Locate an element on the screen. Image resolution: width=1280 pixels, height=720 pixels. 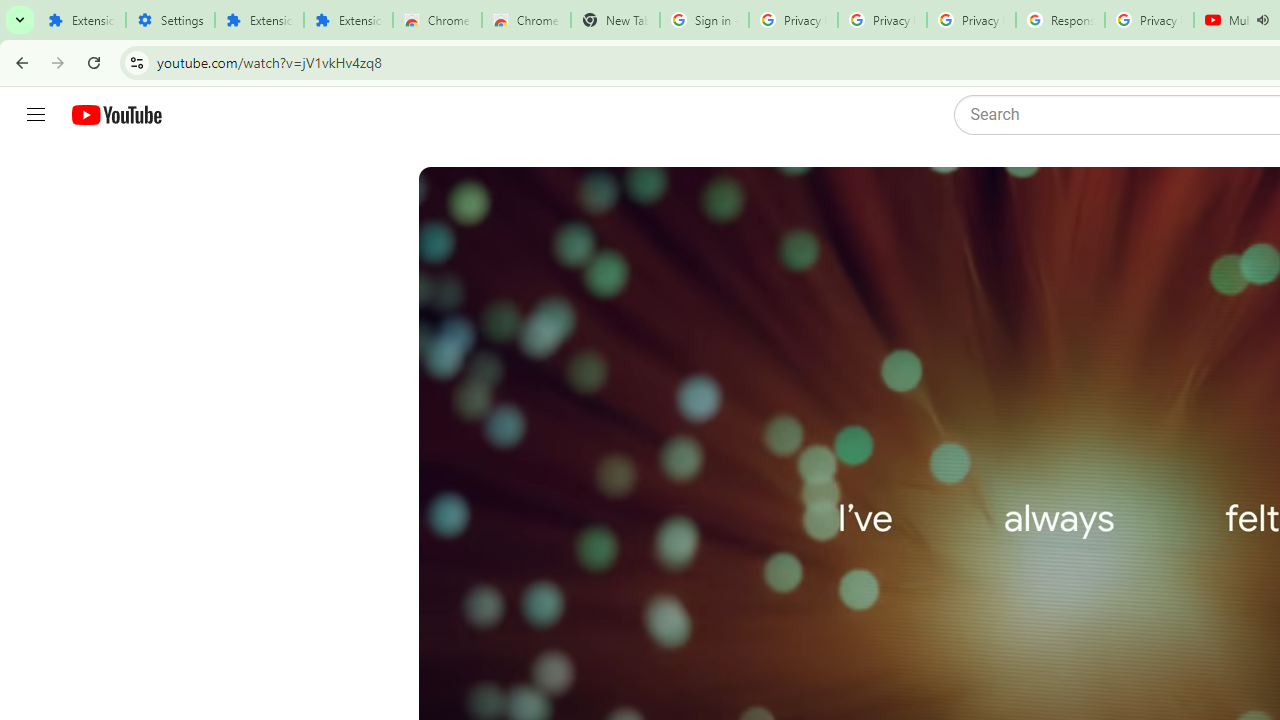
Chrome Web Store - Themes is located at coordinates (526, 20).